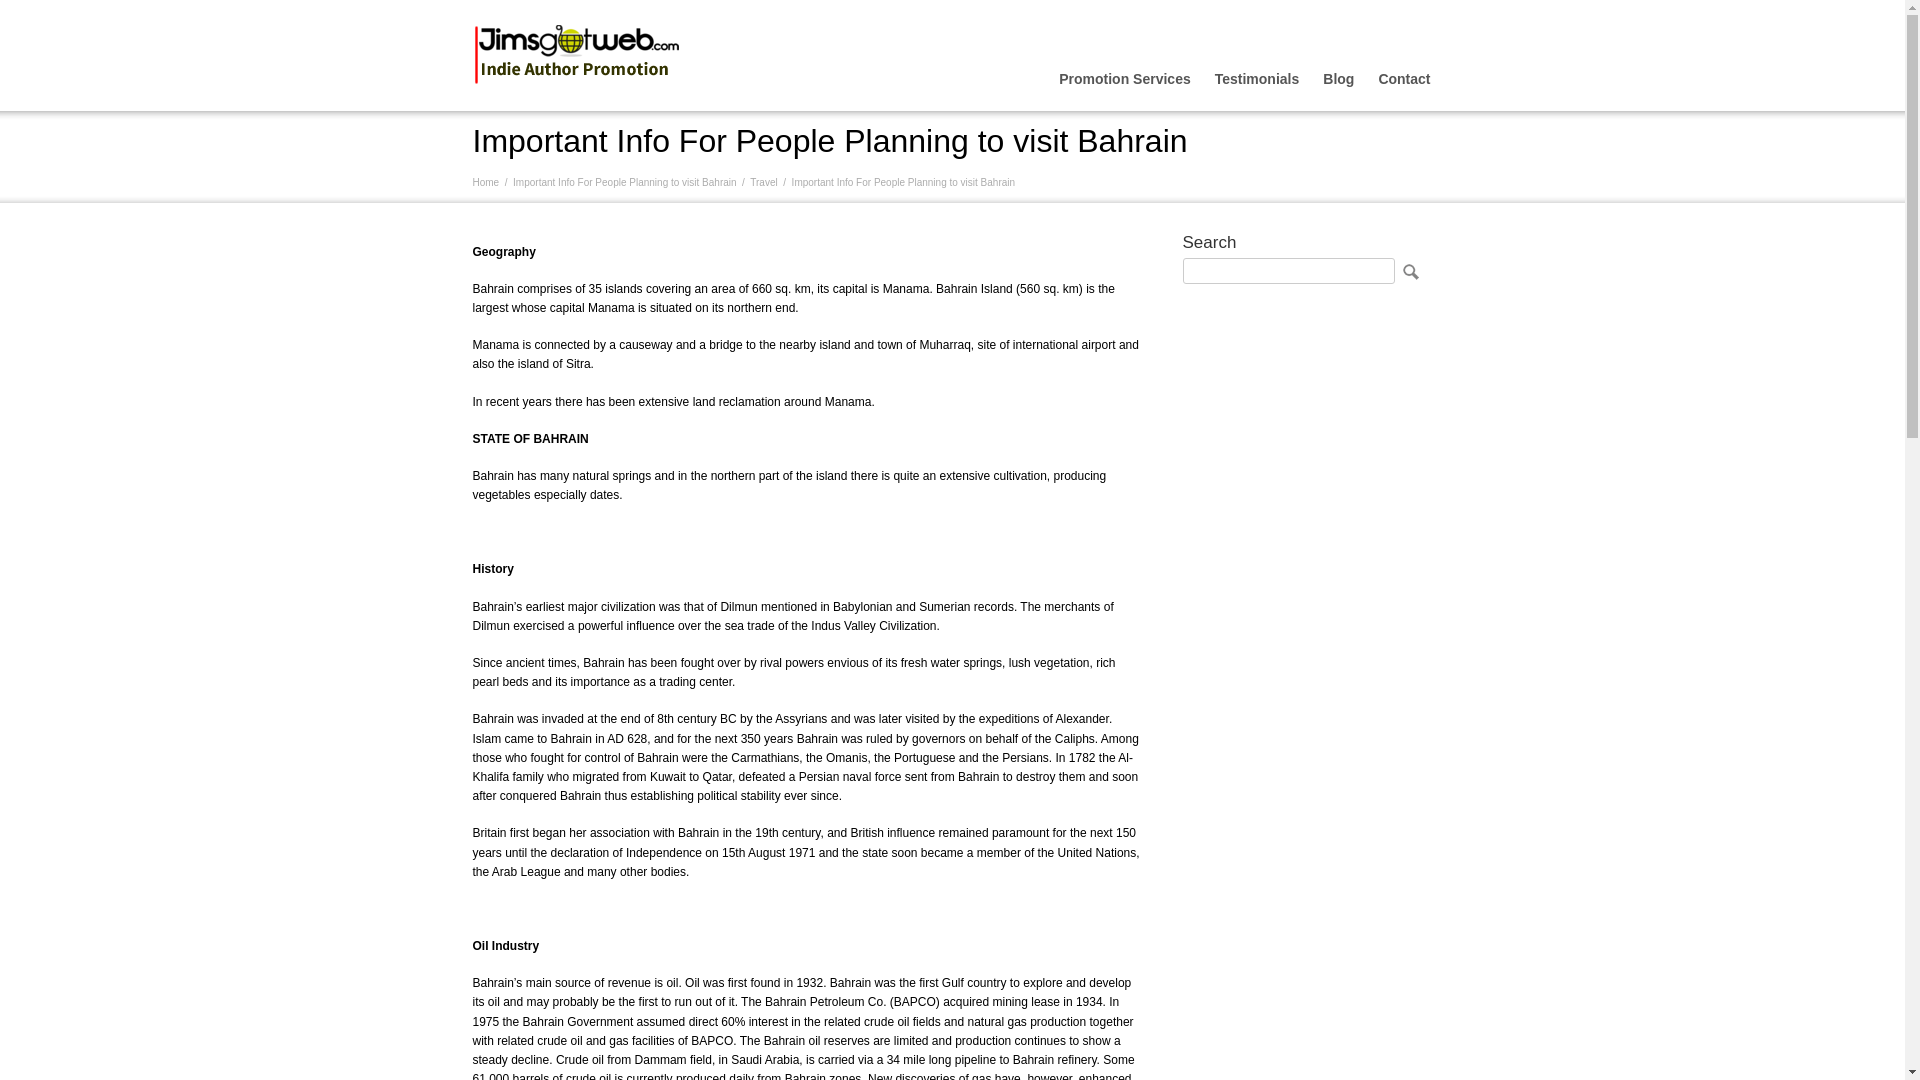 Image resolution: width=1920 pixels, height=1080 pixels. I want to click on Testimonials, so click(1257, 78).